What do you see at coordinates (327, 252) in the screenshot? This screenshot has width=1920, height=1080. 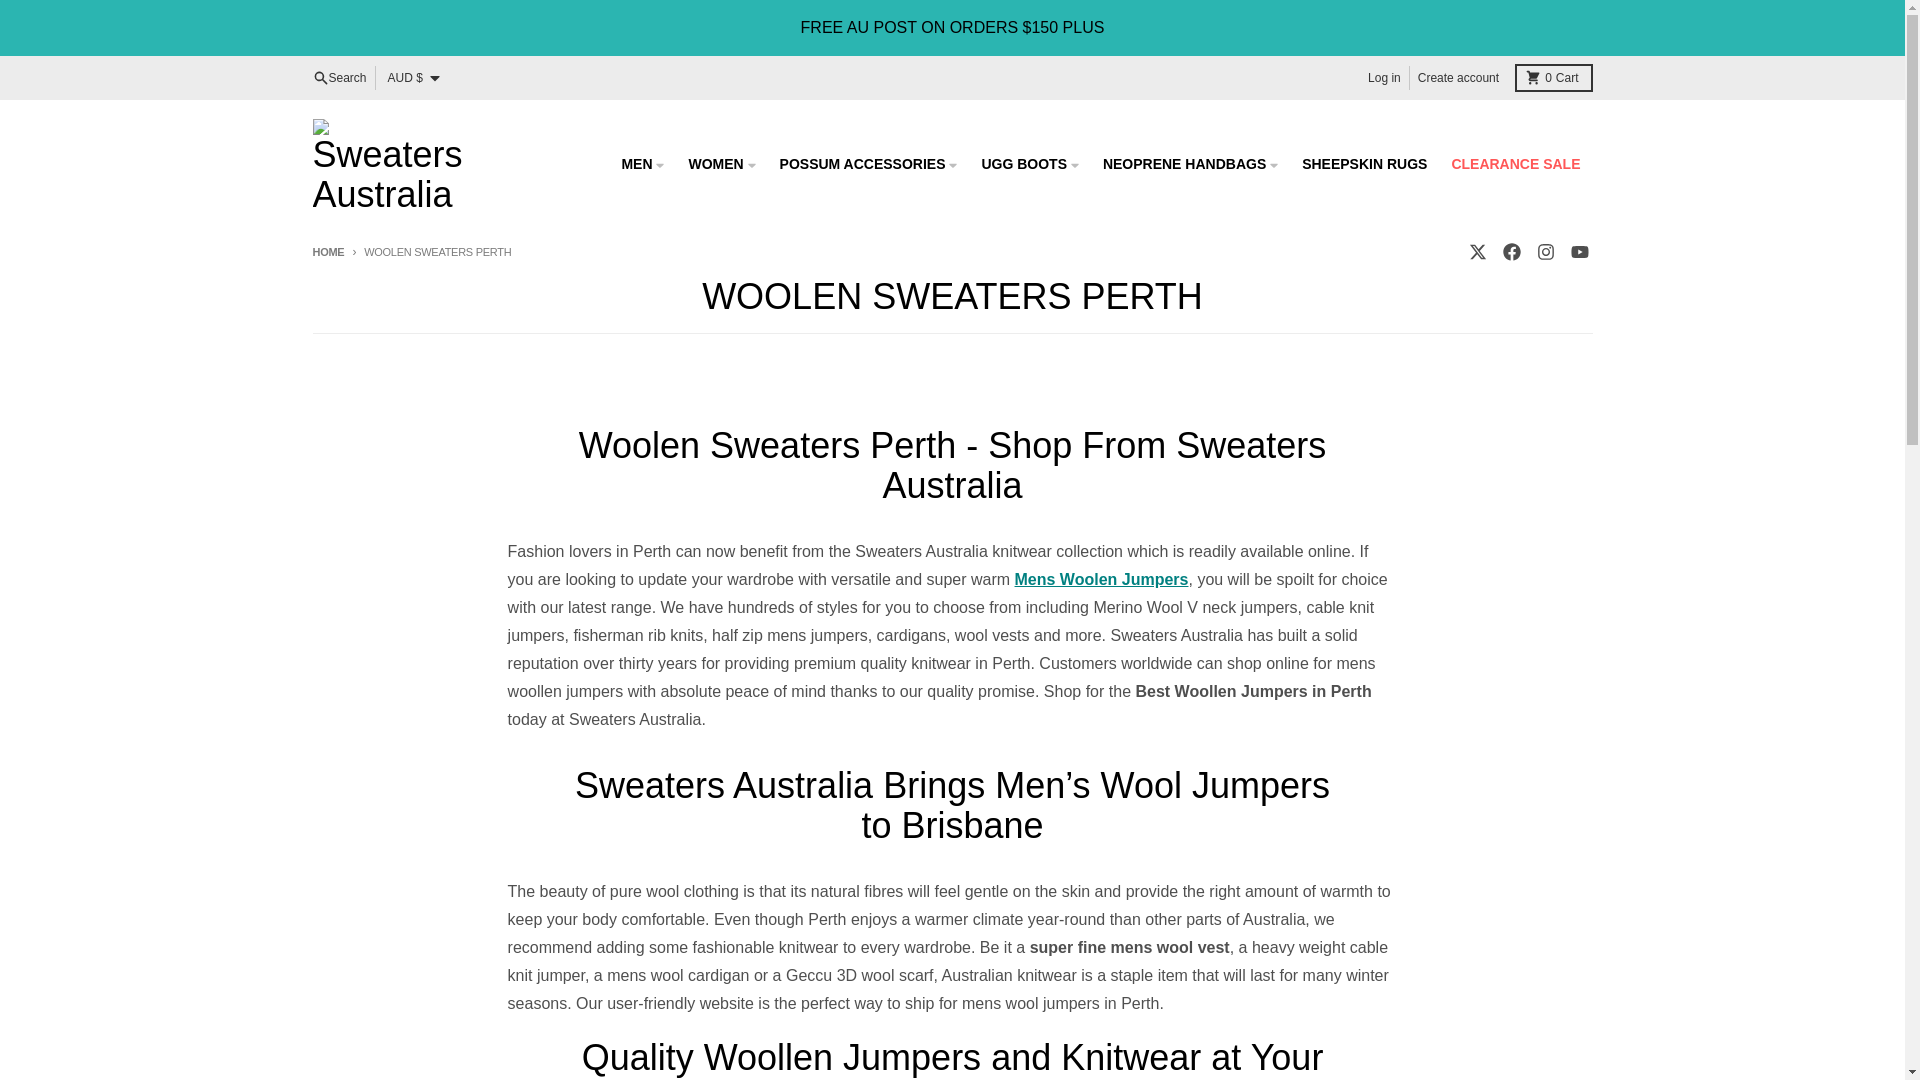 I see `Log in` at bounding box center [327, 252].